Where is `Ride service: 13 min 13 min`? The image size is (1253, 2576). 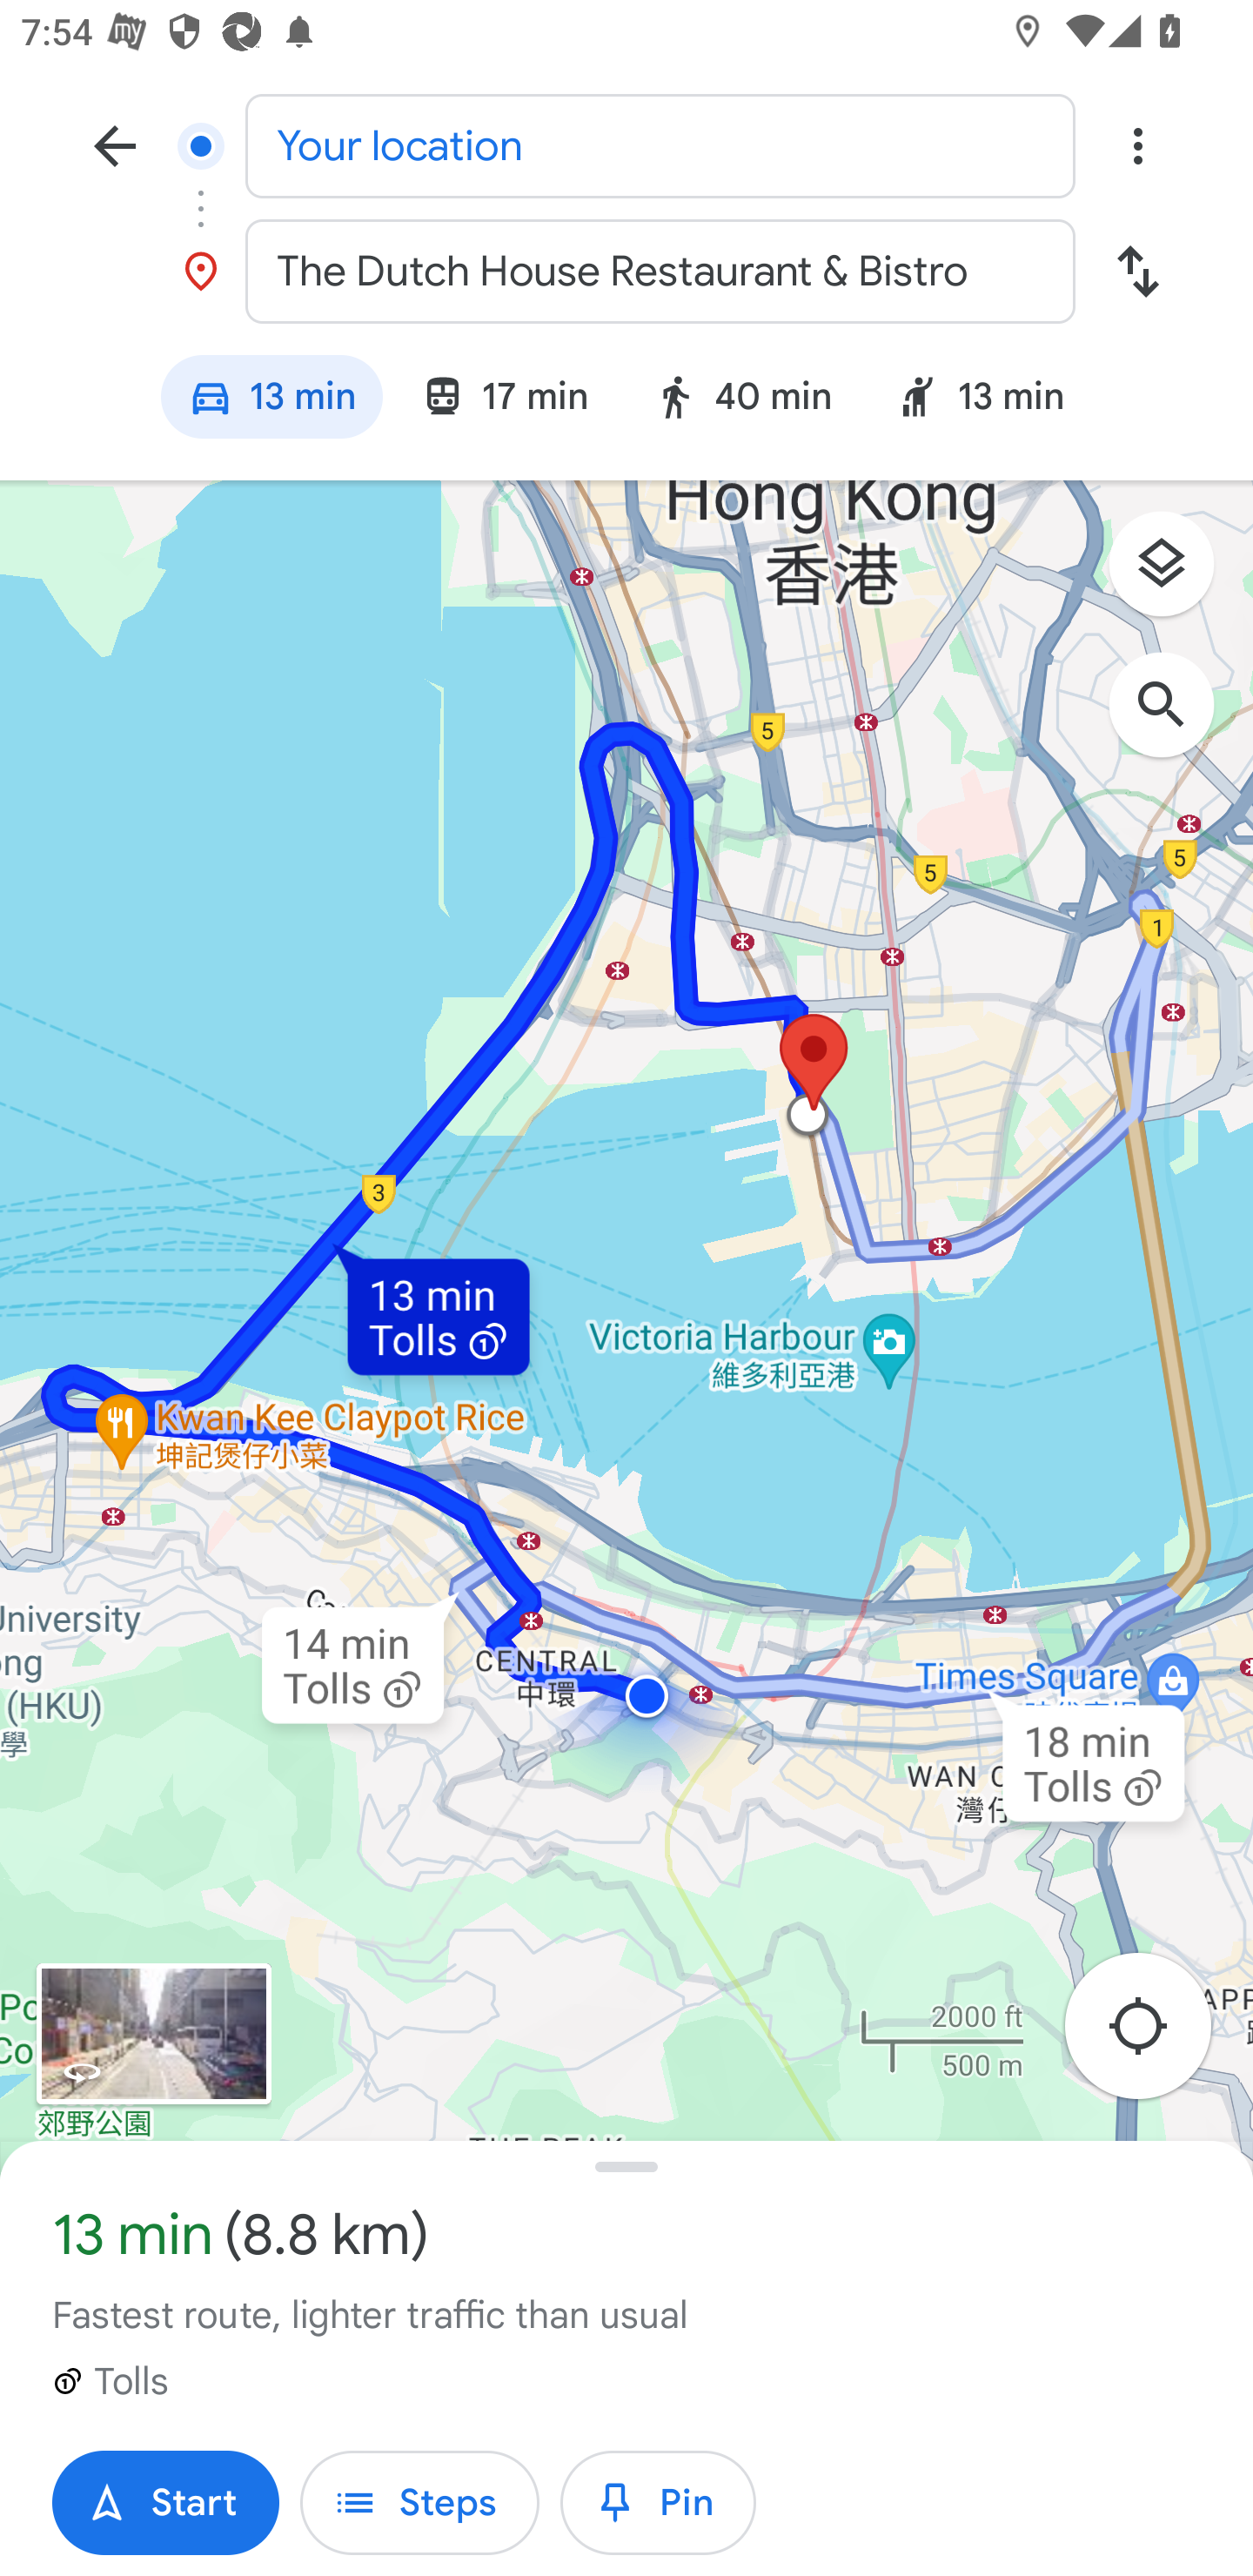
Ride service: 13 min 13 min is located at coordinates (994, 401).